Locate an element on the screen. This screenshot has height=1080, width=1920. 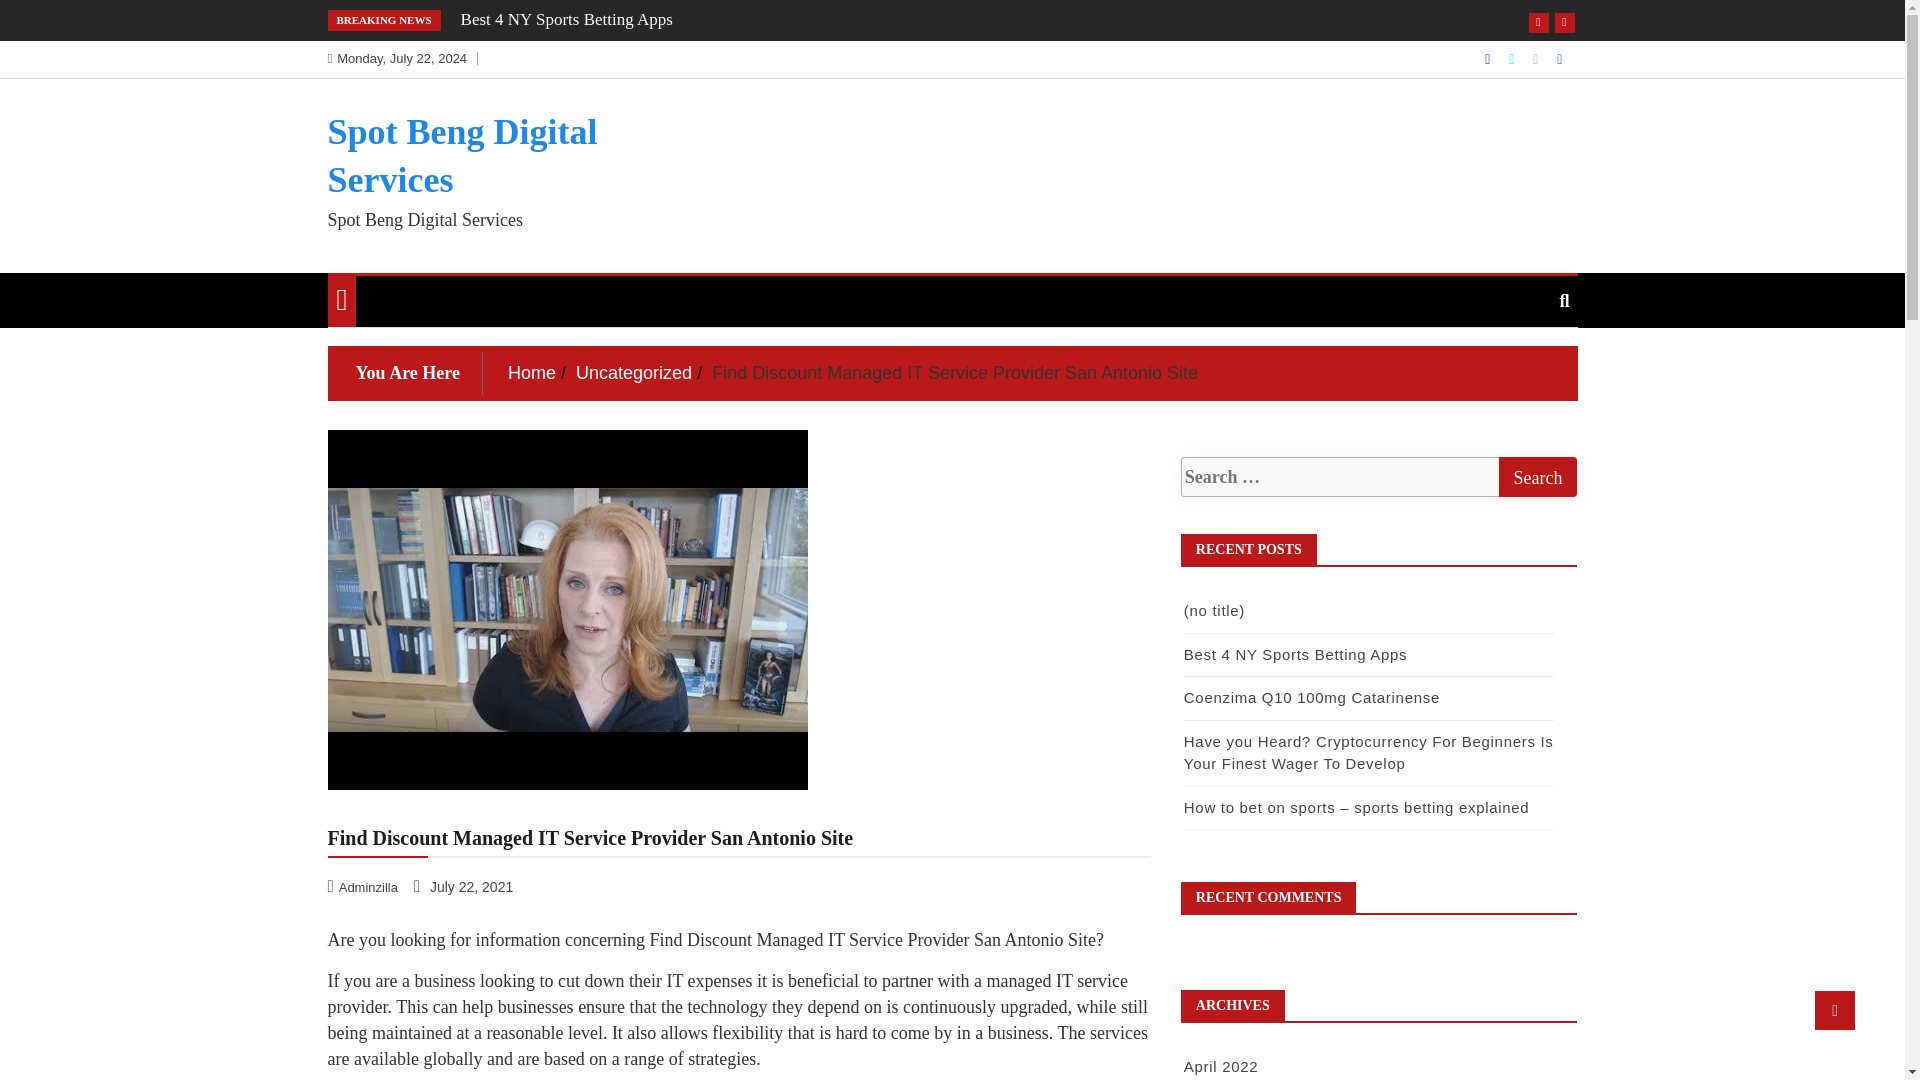
Spot Beng Digital Services is located at coordinates (462, 156).